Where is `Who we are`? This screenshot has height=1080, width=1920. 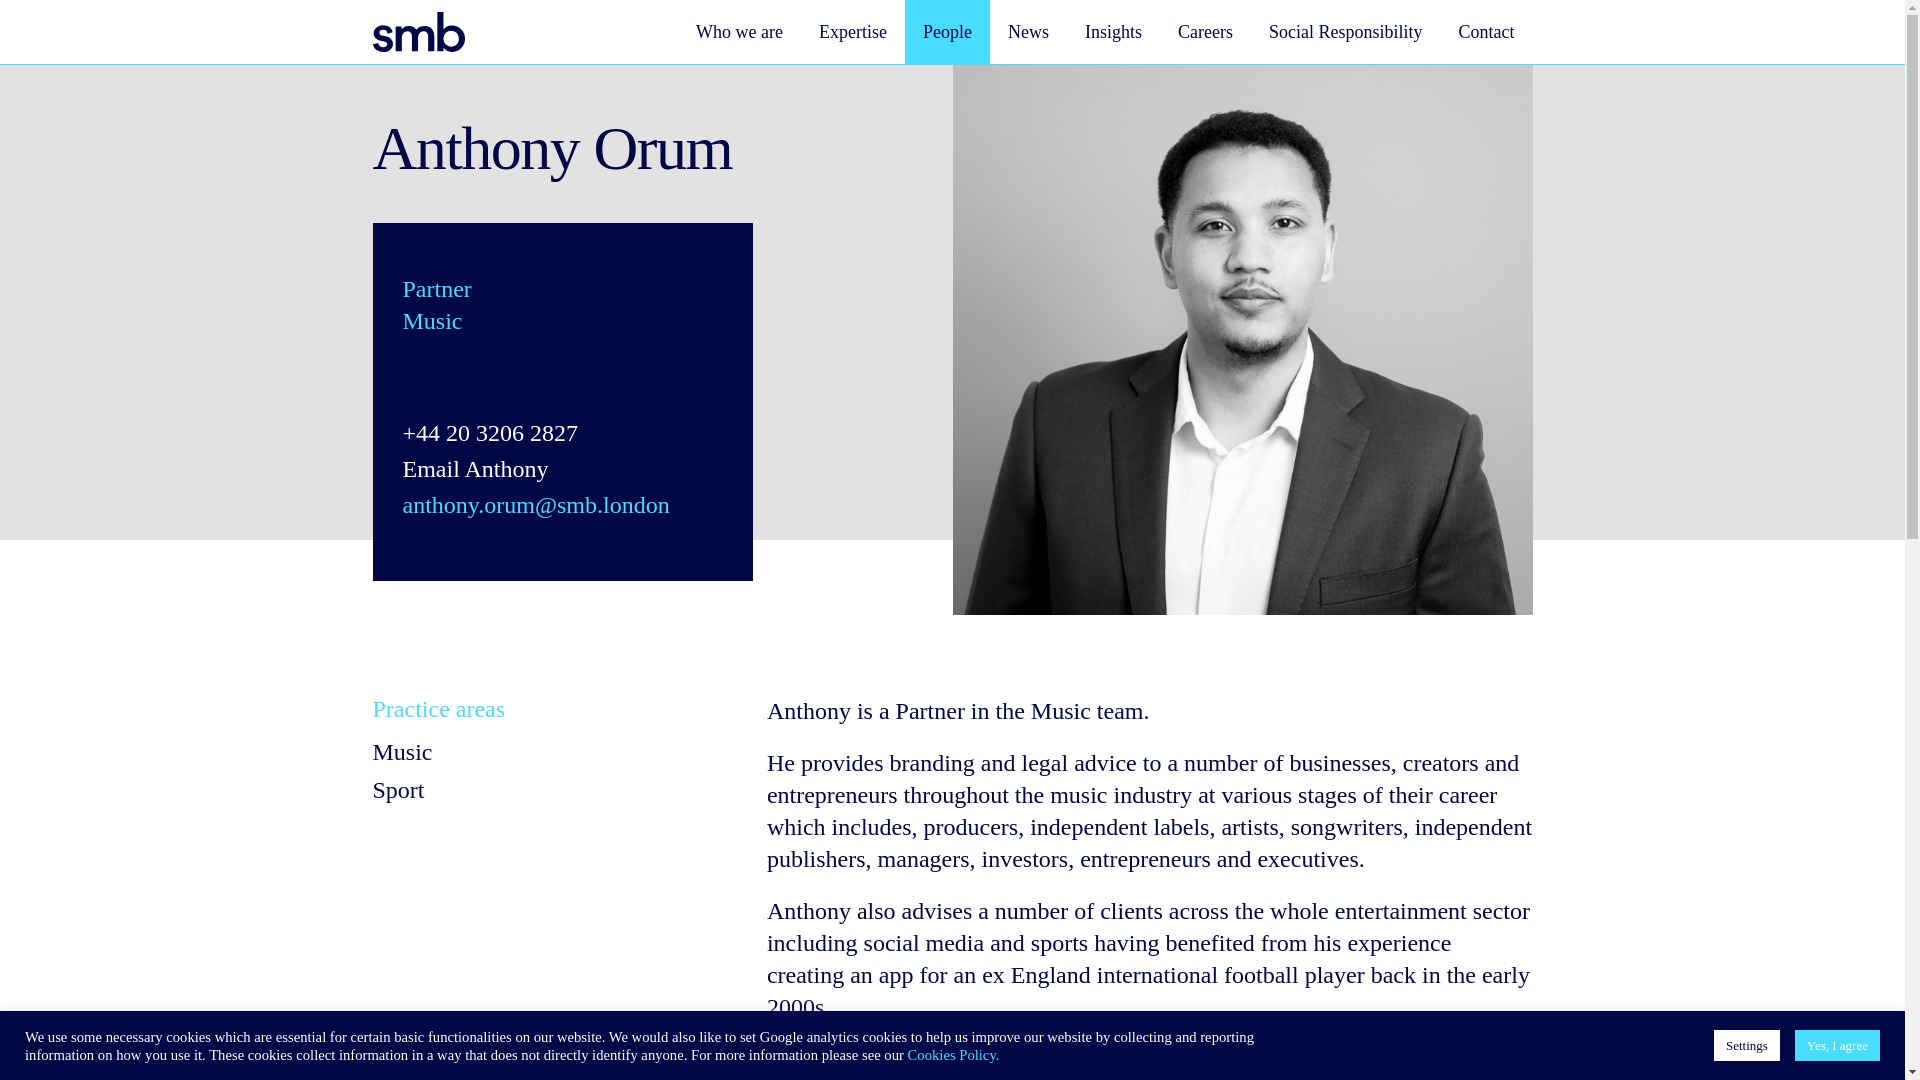 Who we are is located at coordinates (738, 32).